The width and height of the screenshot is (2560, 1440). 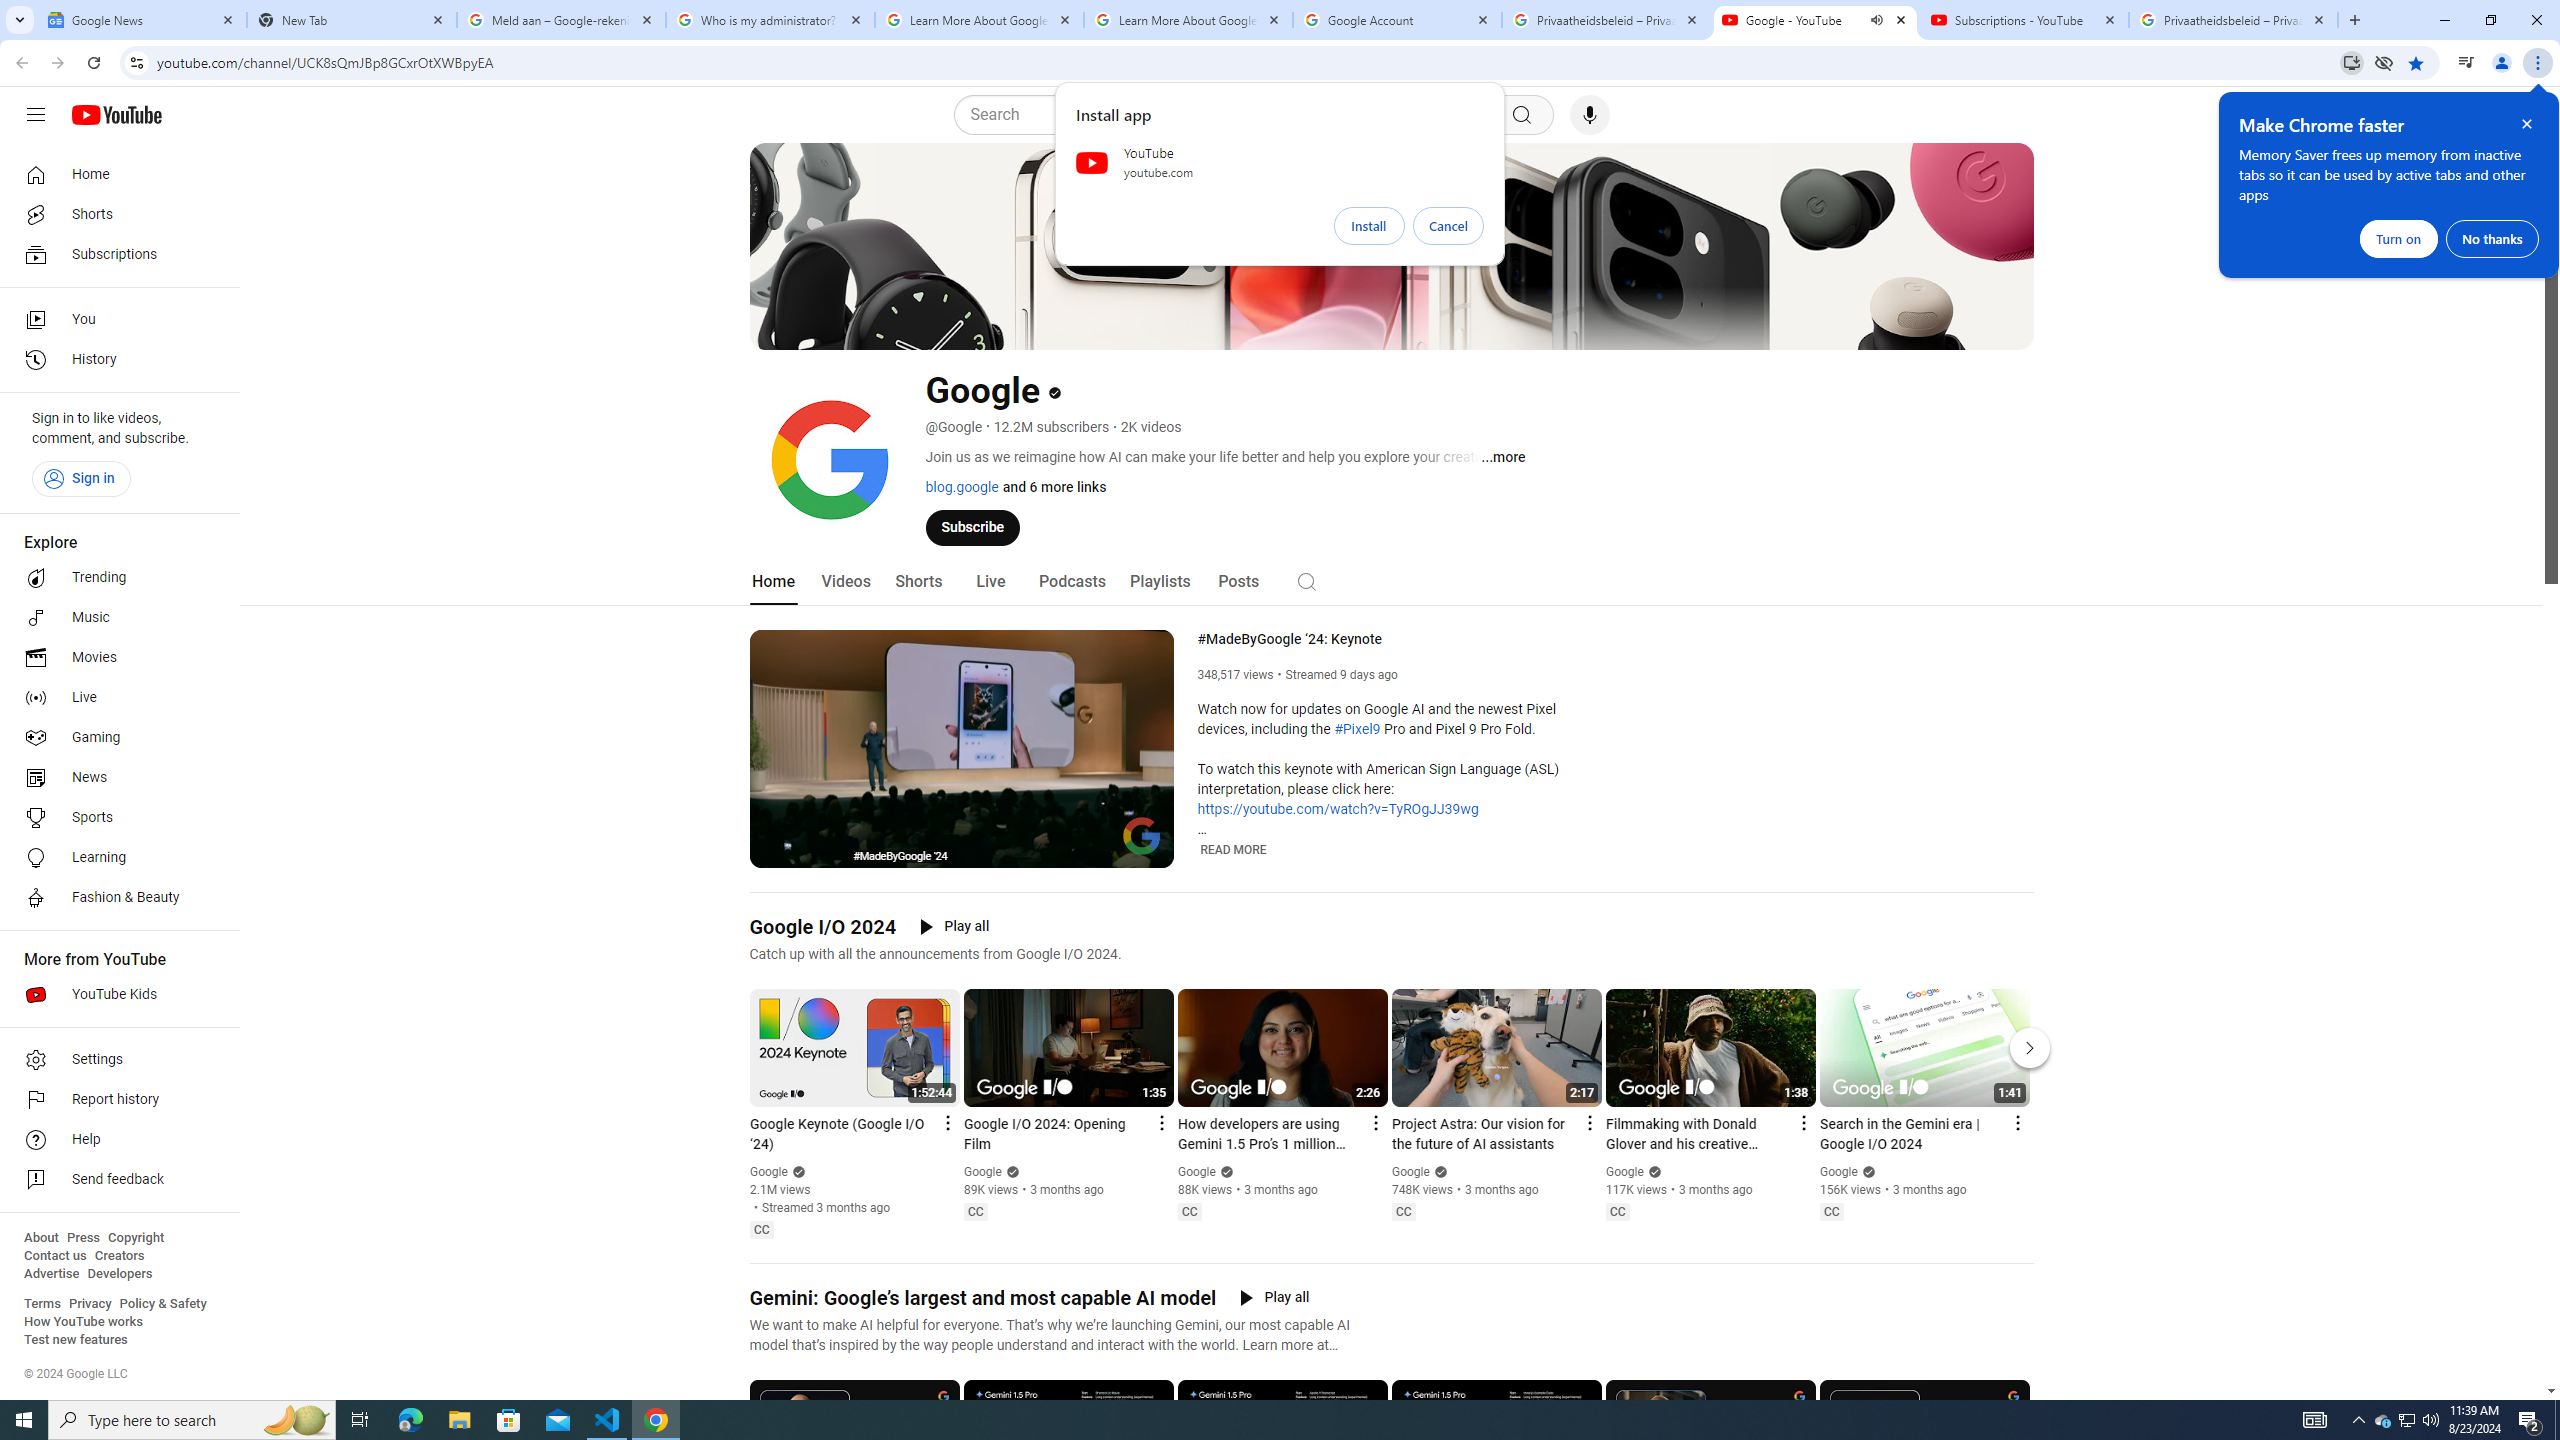 What do you see at coordinates (1142, 836) in the screenshot?
I see `Channel watermark` at bounding box center [1142, 836].